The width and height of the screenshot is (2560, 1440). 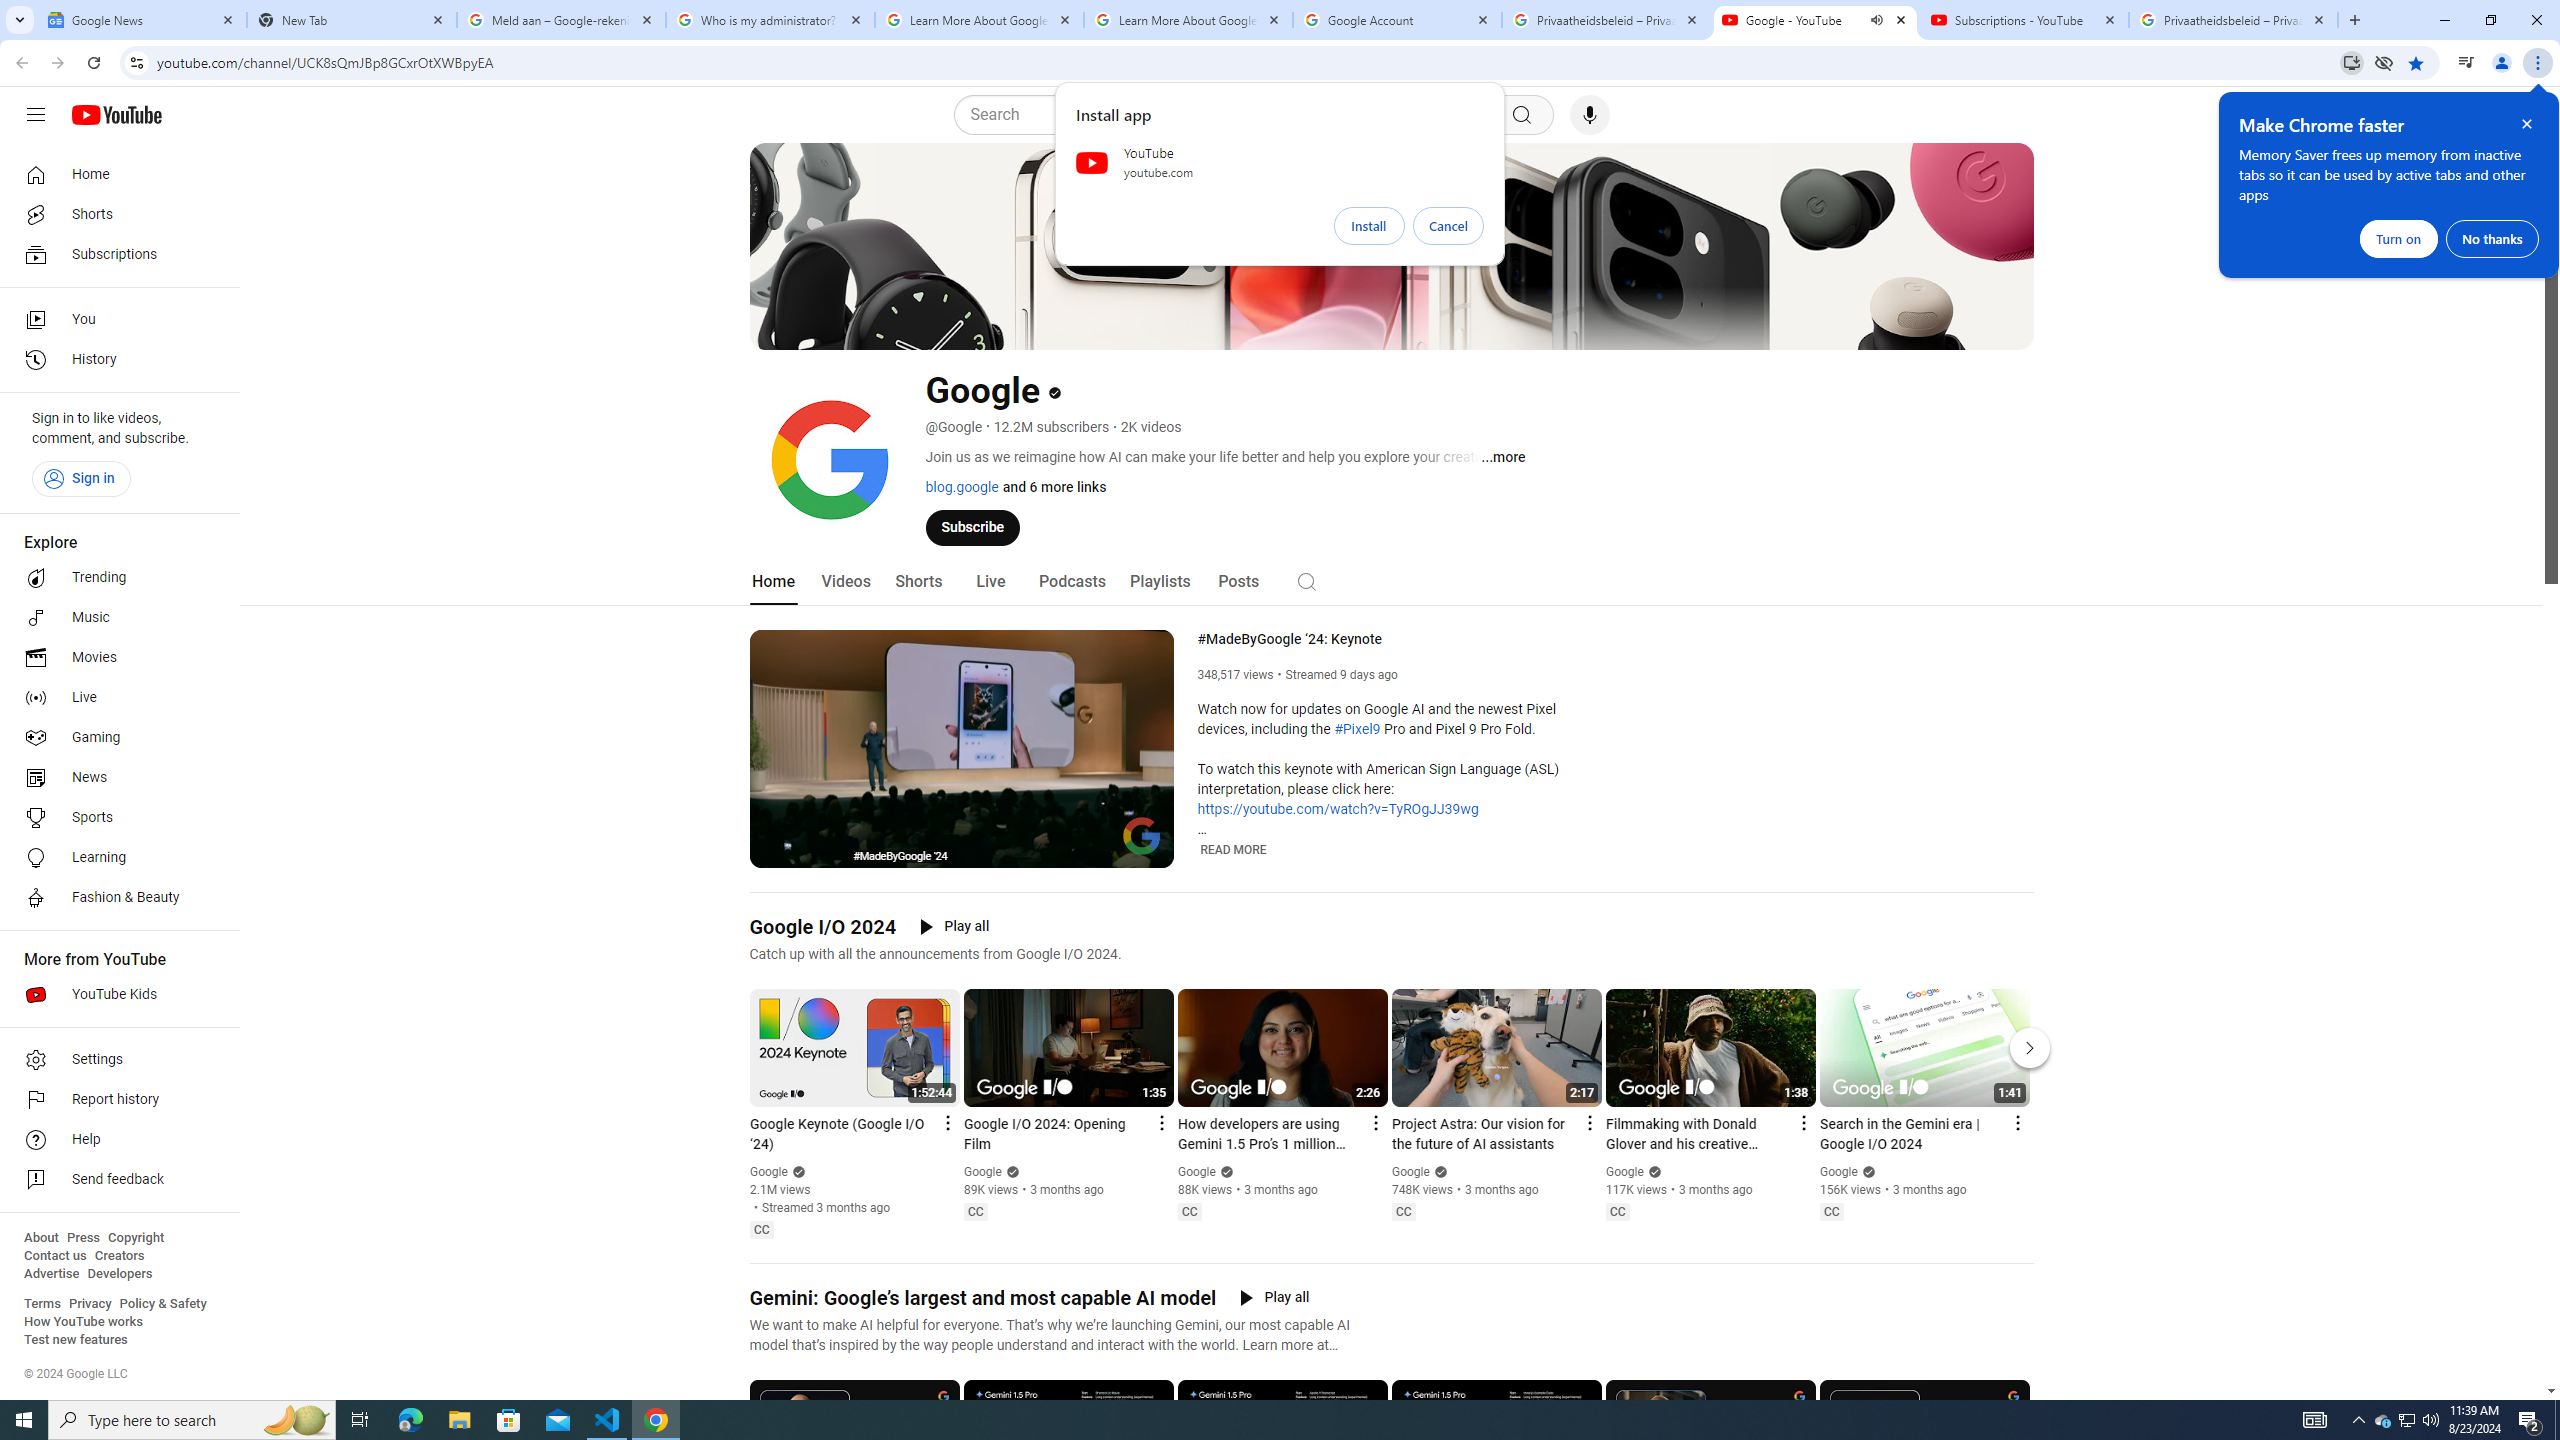 What do you see at coordinates (1142, 836) in the screenshot?
I see `Channel watermark` at bounding box center [1142, 836].